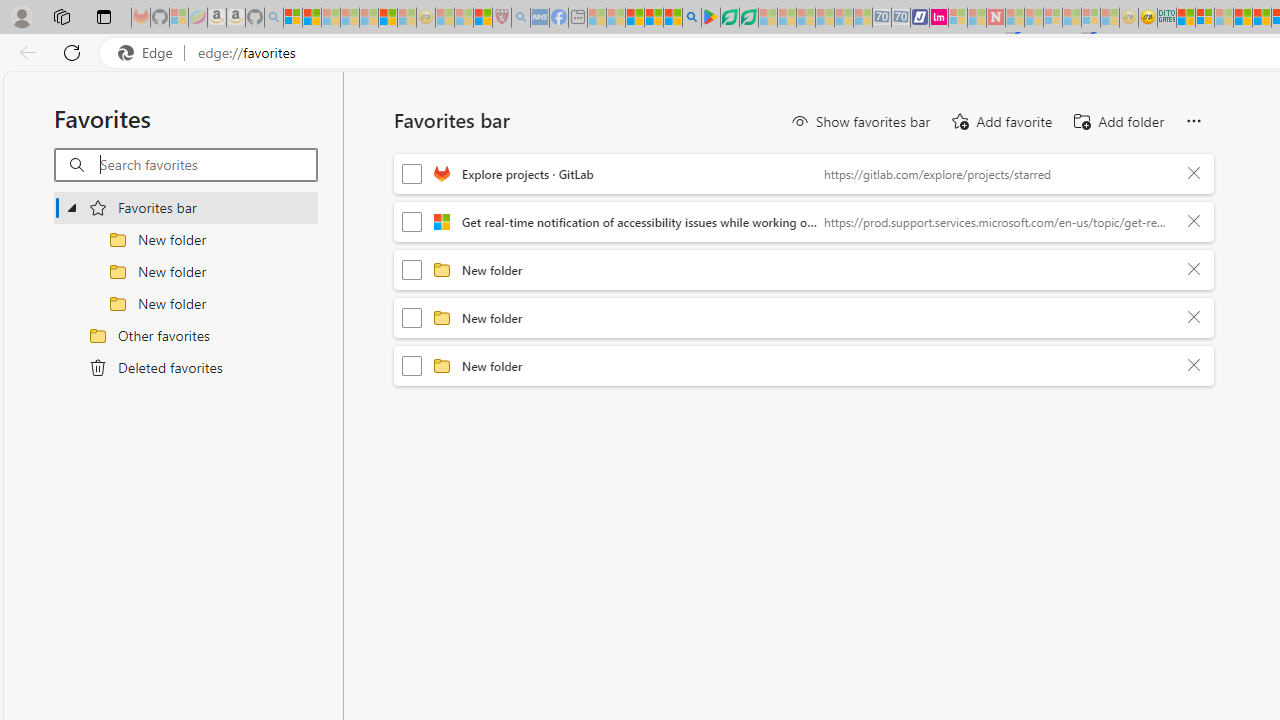  What do you see at coordinates (331, 18) in the screenshot?
I see `The Weather Channel - MSN - Sleeping` at bounding box center [331, 18].